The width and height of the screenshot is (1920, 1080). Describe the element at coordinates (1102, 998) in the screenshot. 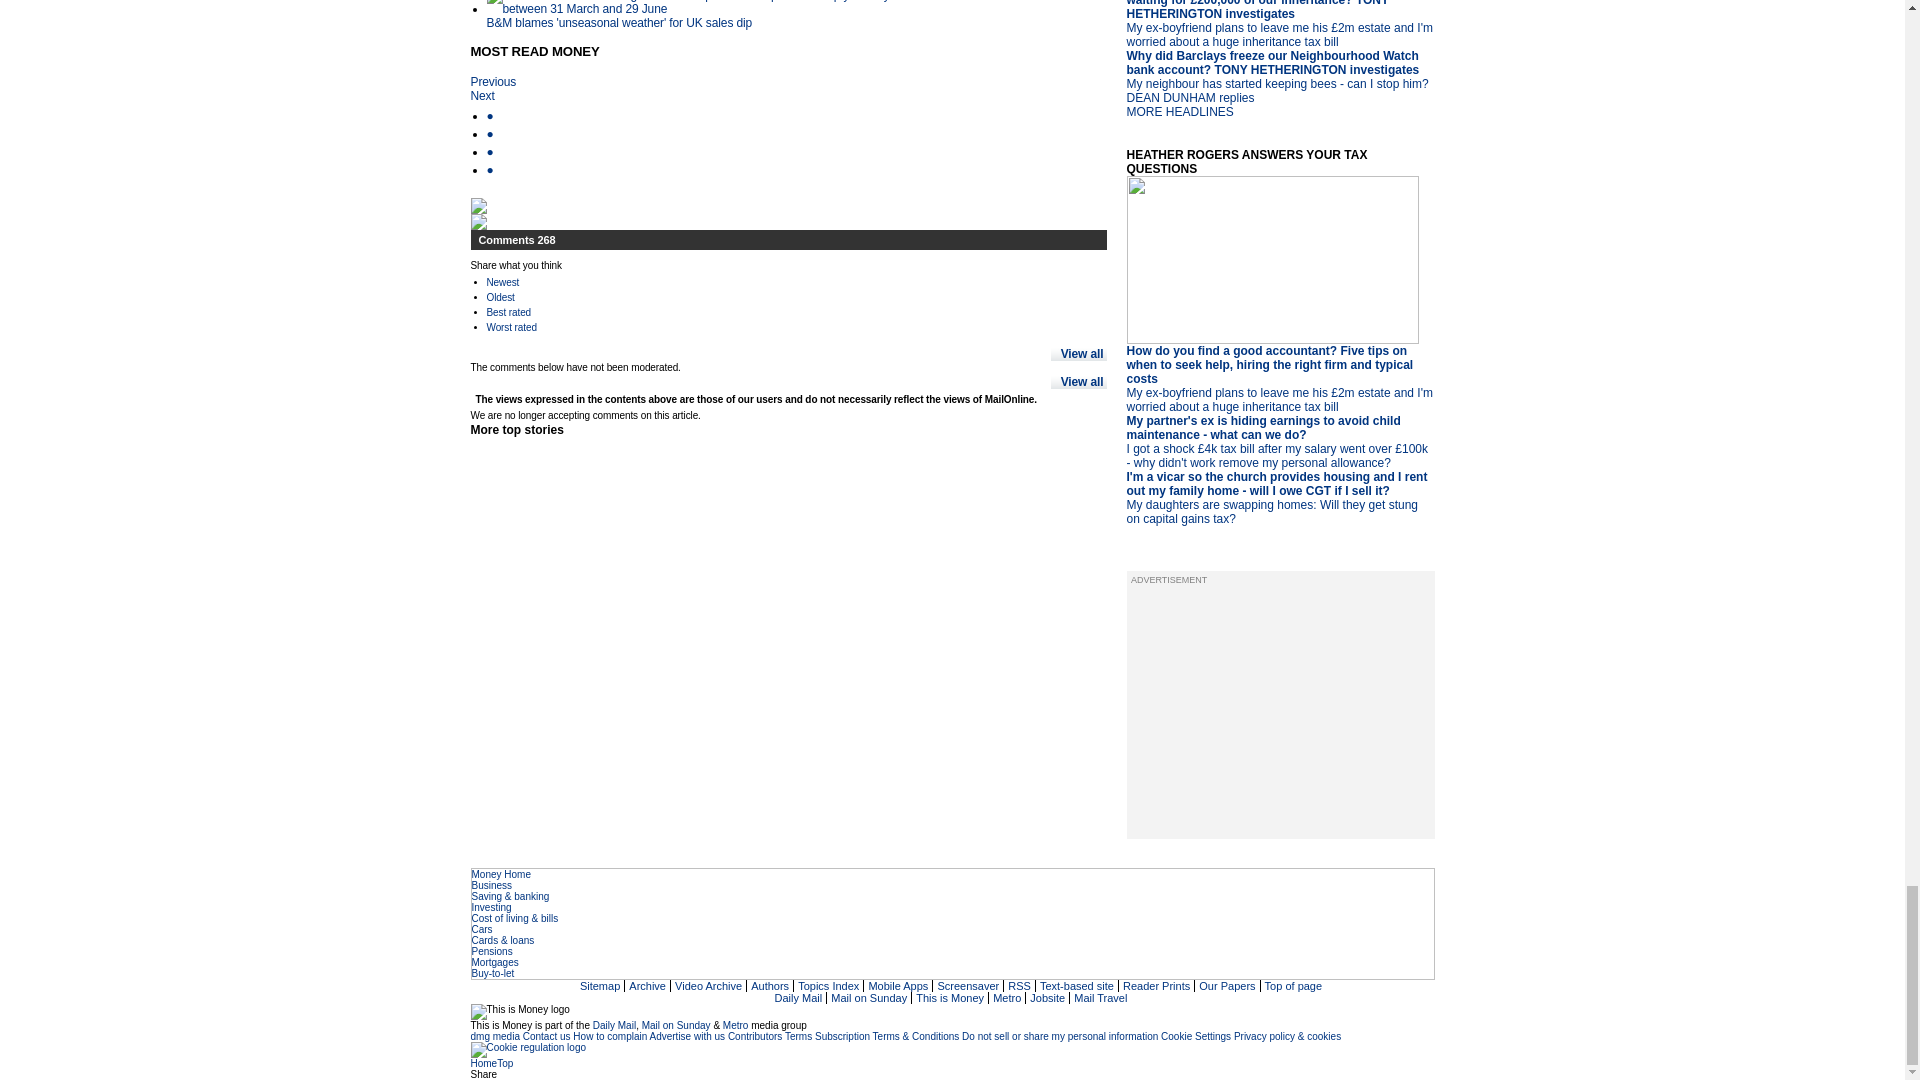

I see `Mail Travel` at that location.